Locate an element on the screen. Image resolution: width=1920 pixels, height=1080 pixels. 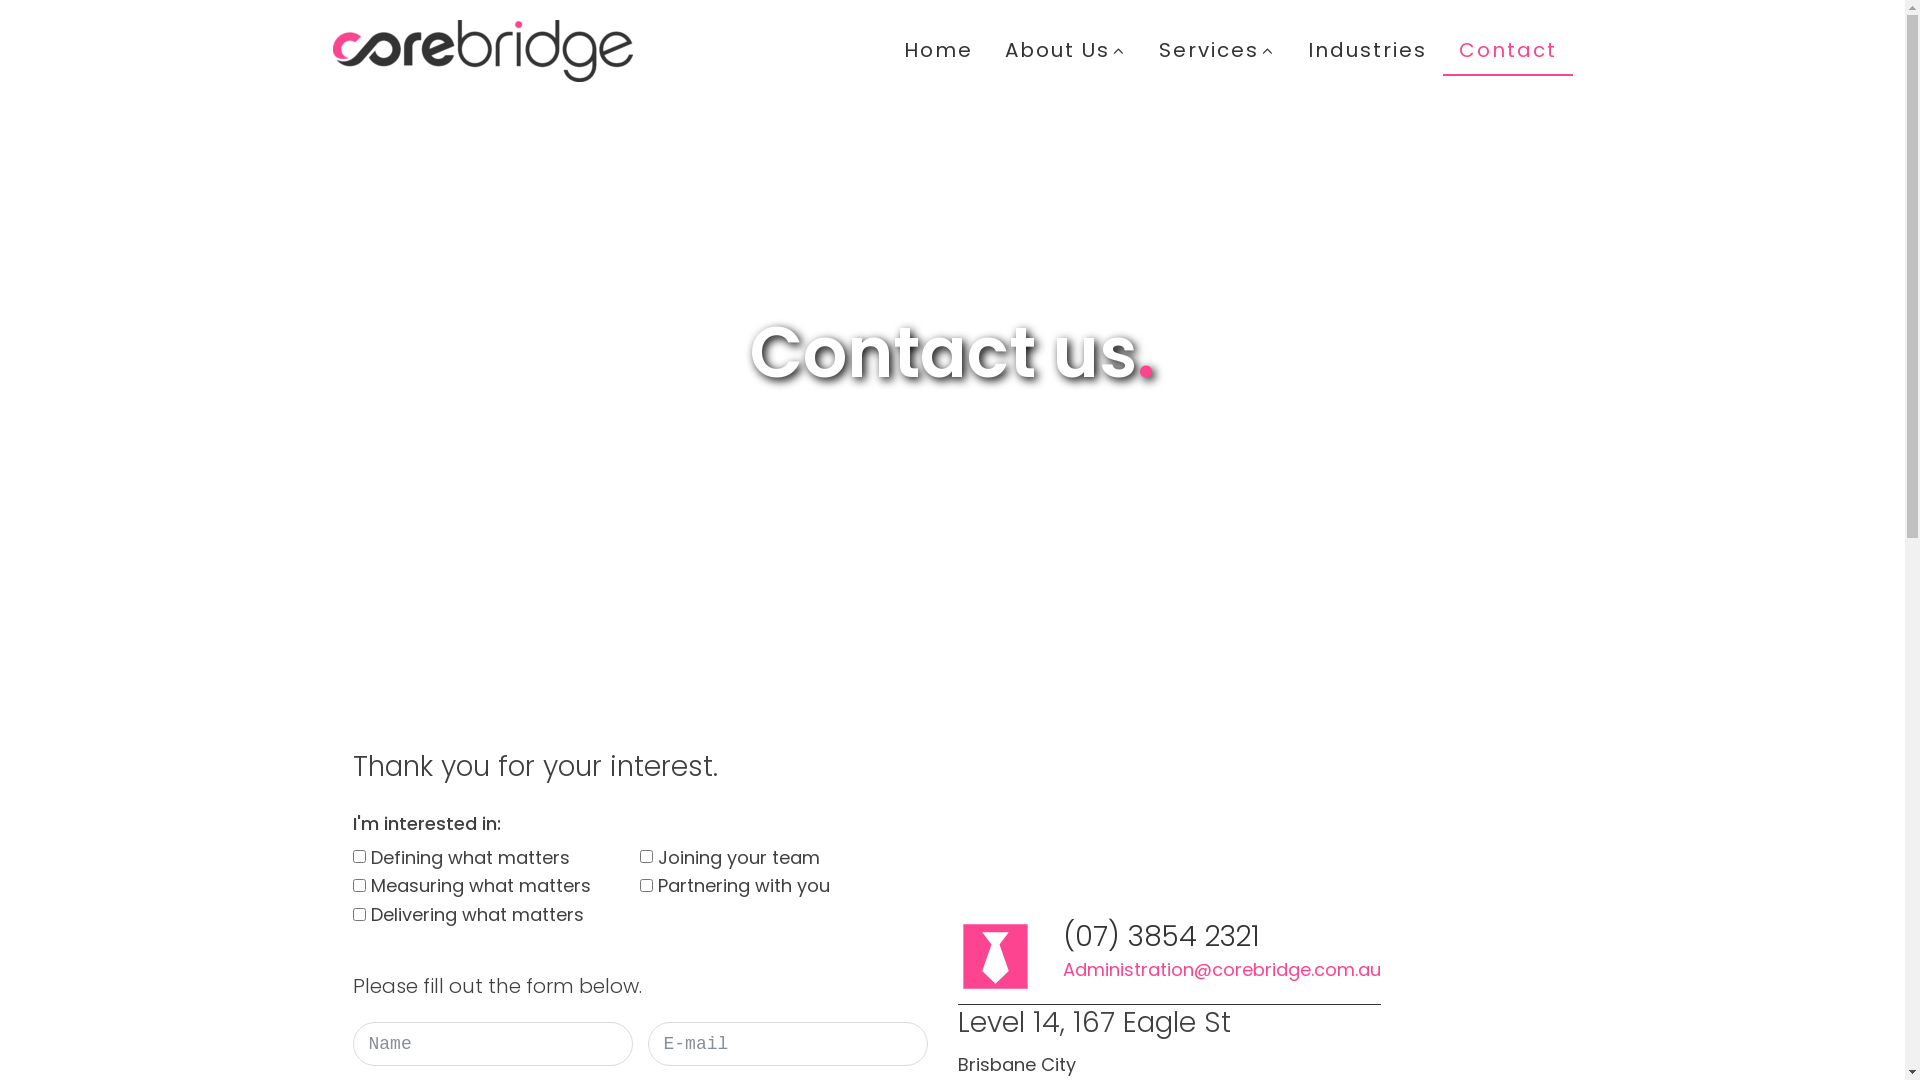
Services is located at coordinates (1218, 51).